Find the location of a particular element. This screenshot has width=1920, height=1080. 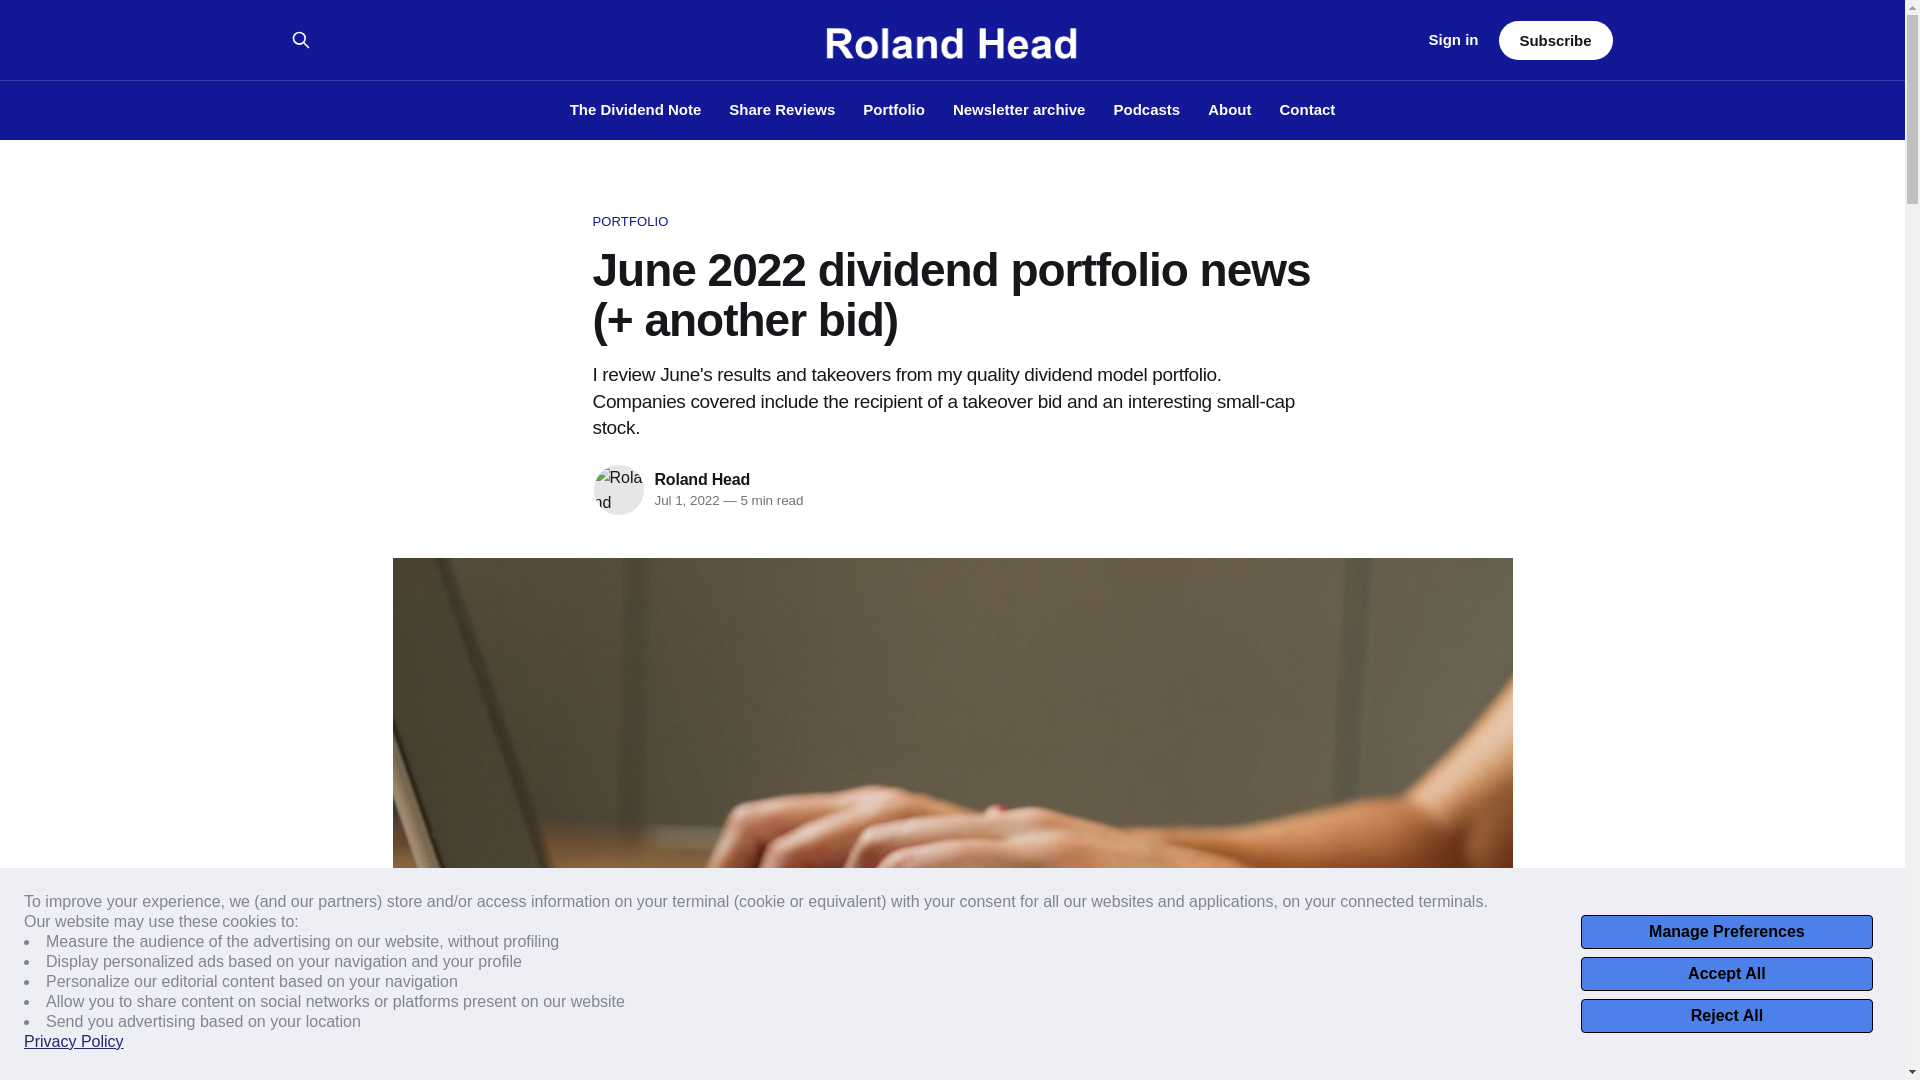

The Dividend Note is located at coordinates (636, 109).